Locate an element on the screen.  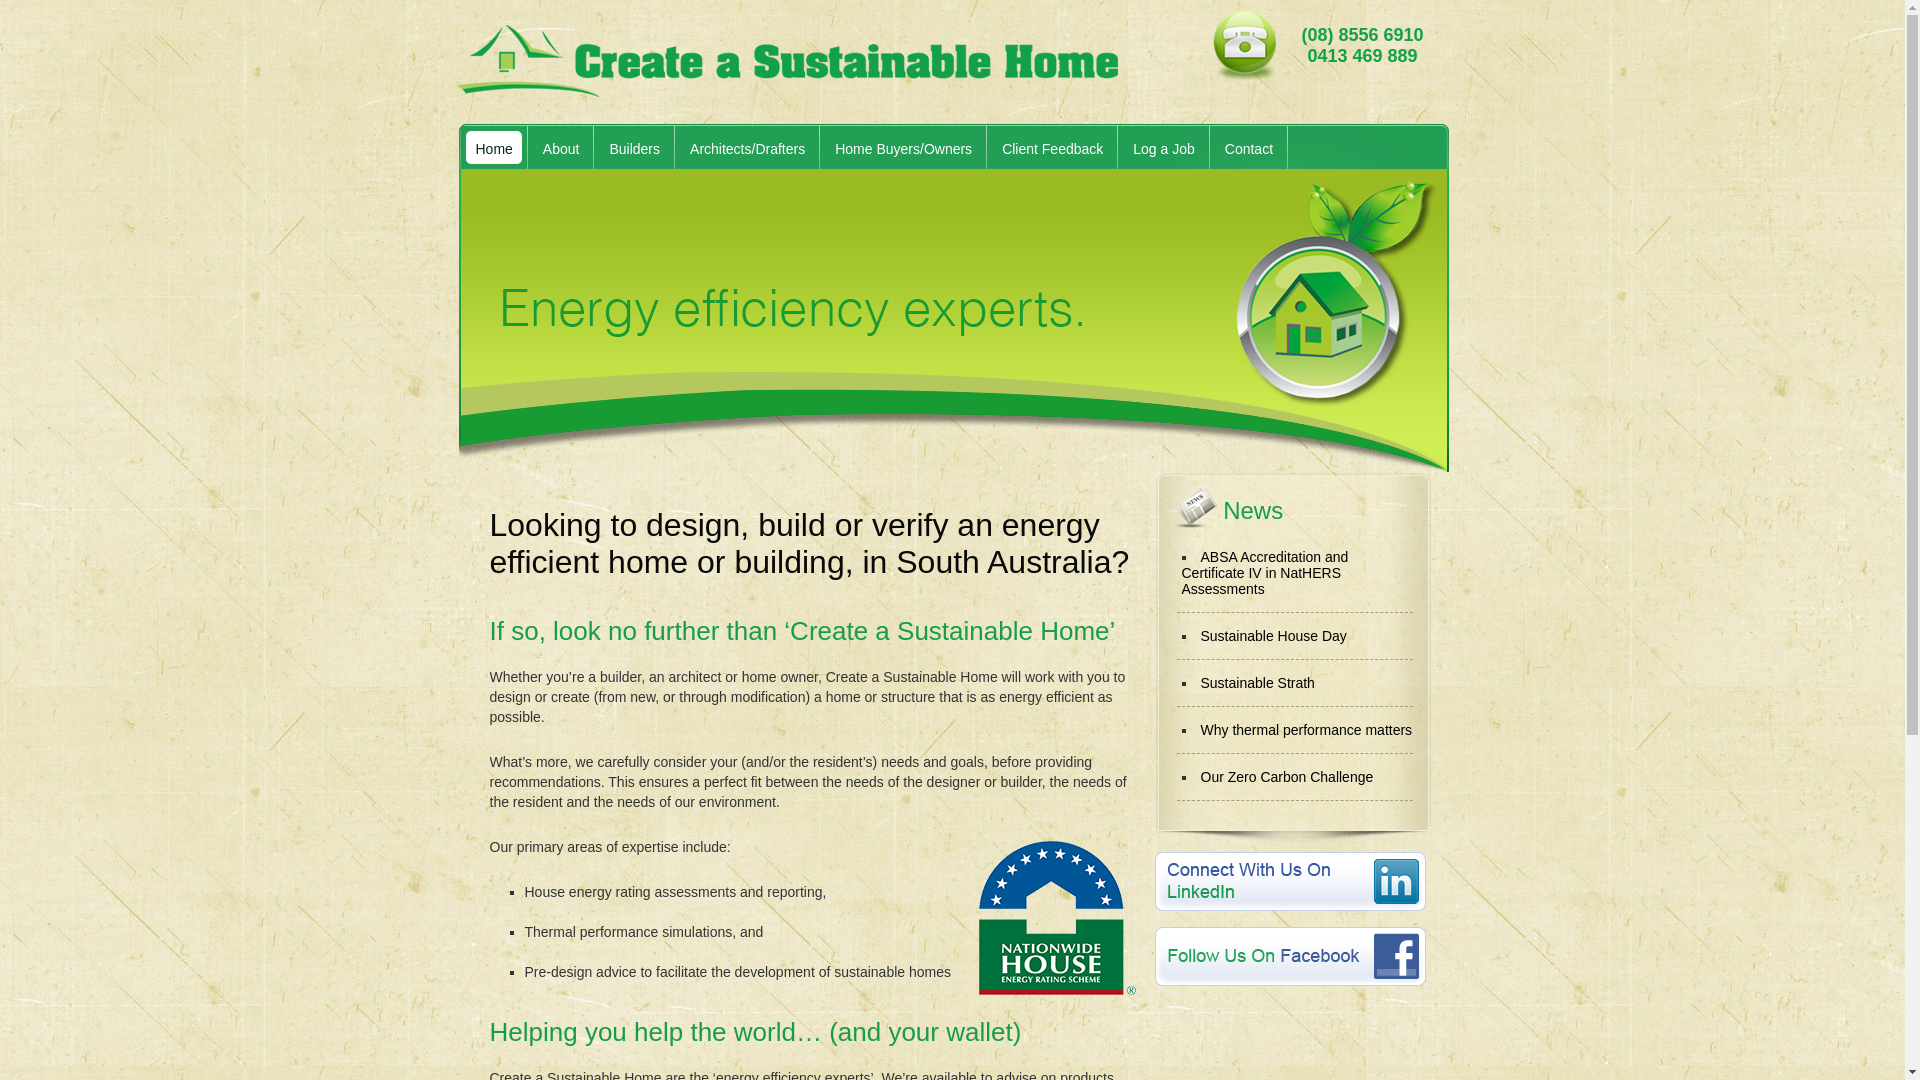
Log a Job is located at coordinates (1156, 149).